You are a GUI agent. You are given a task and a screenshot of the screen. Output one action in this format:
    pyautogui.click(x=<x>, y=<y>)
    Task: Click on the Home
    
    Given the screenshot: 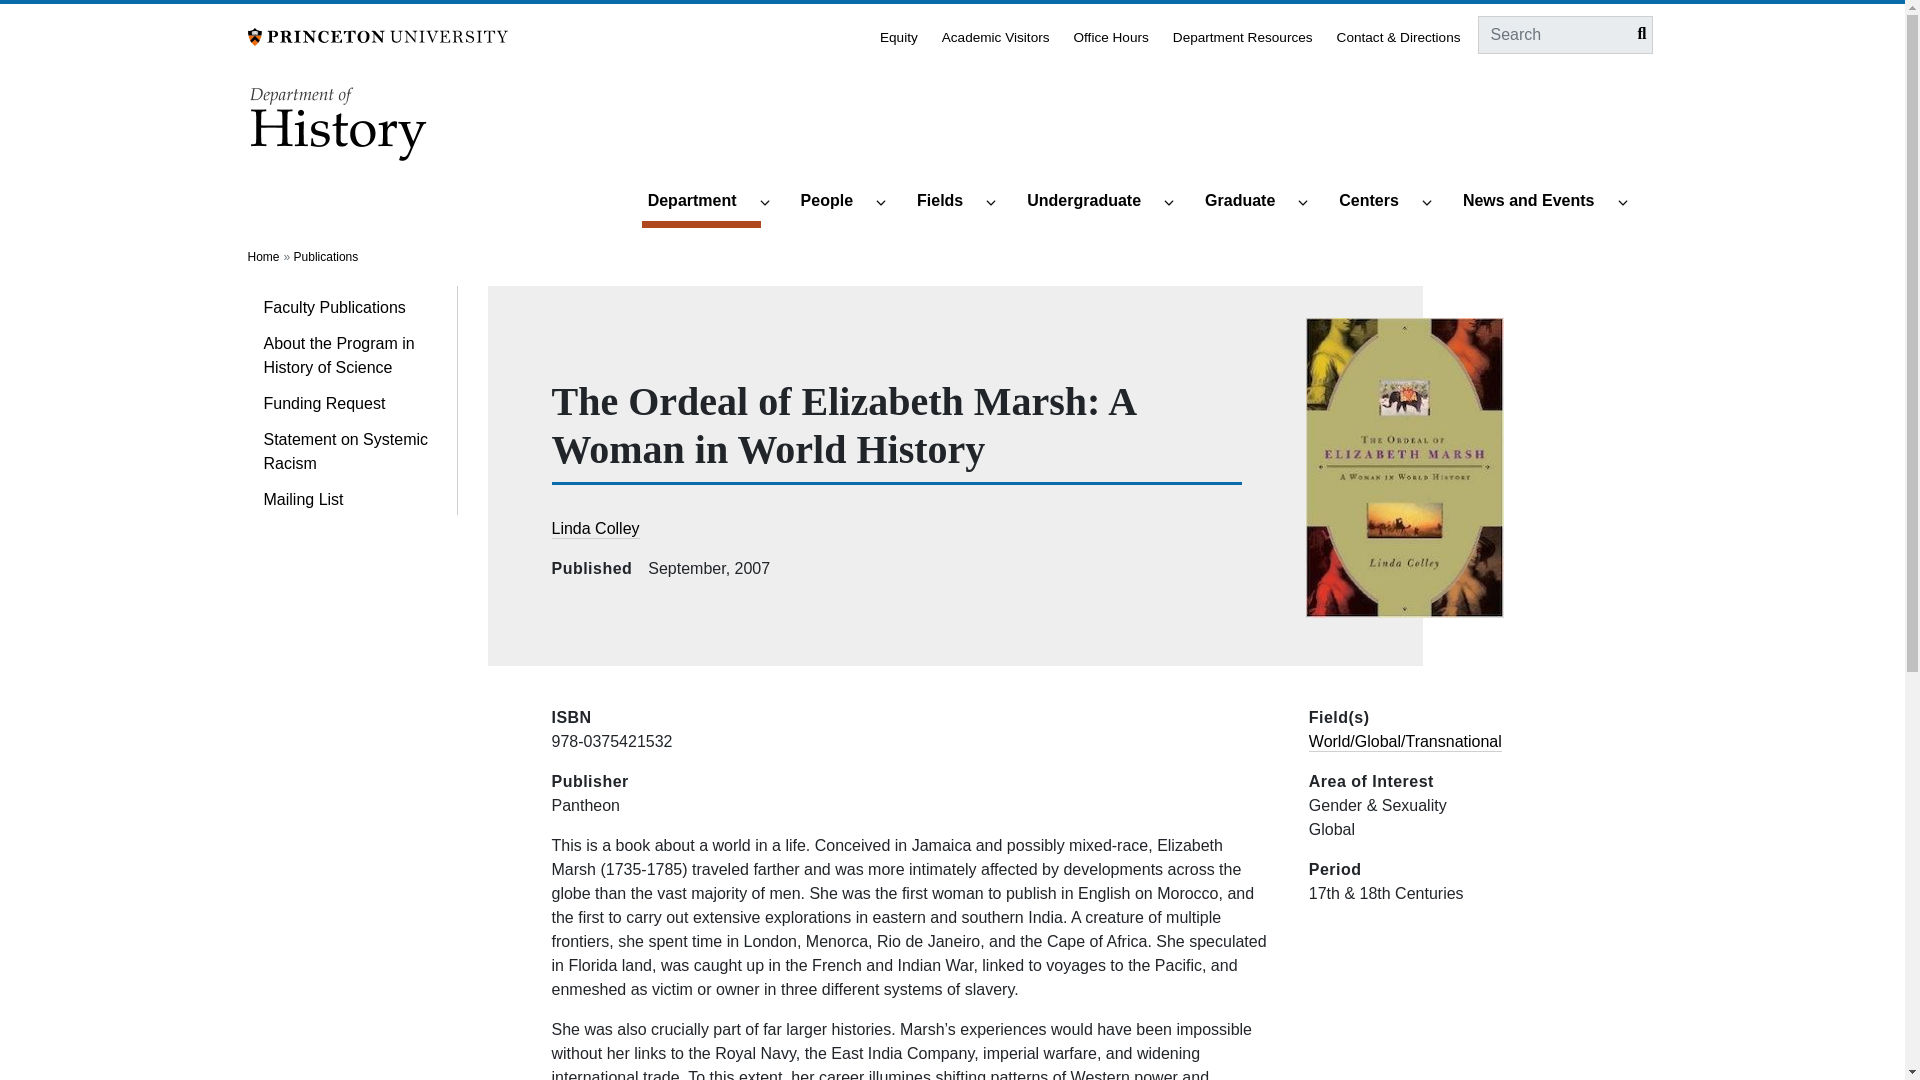 What is the action you would take?
    pyautogui.click(x=340, y=130)
    